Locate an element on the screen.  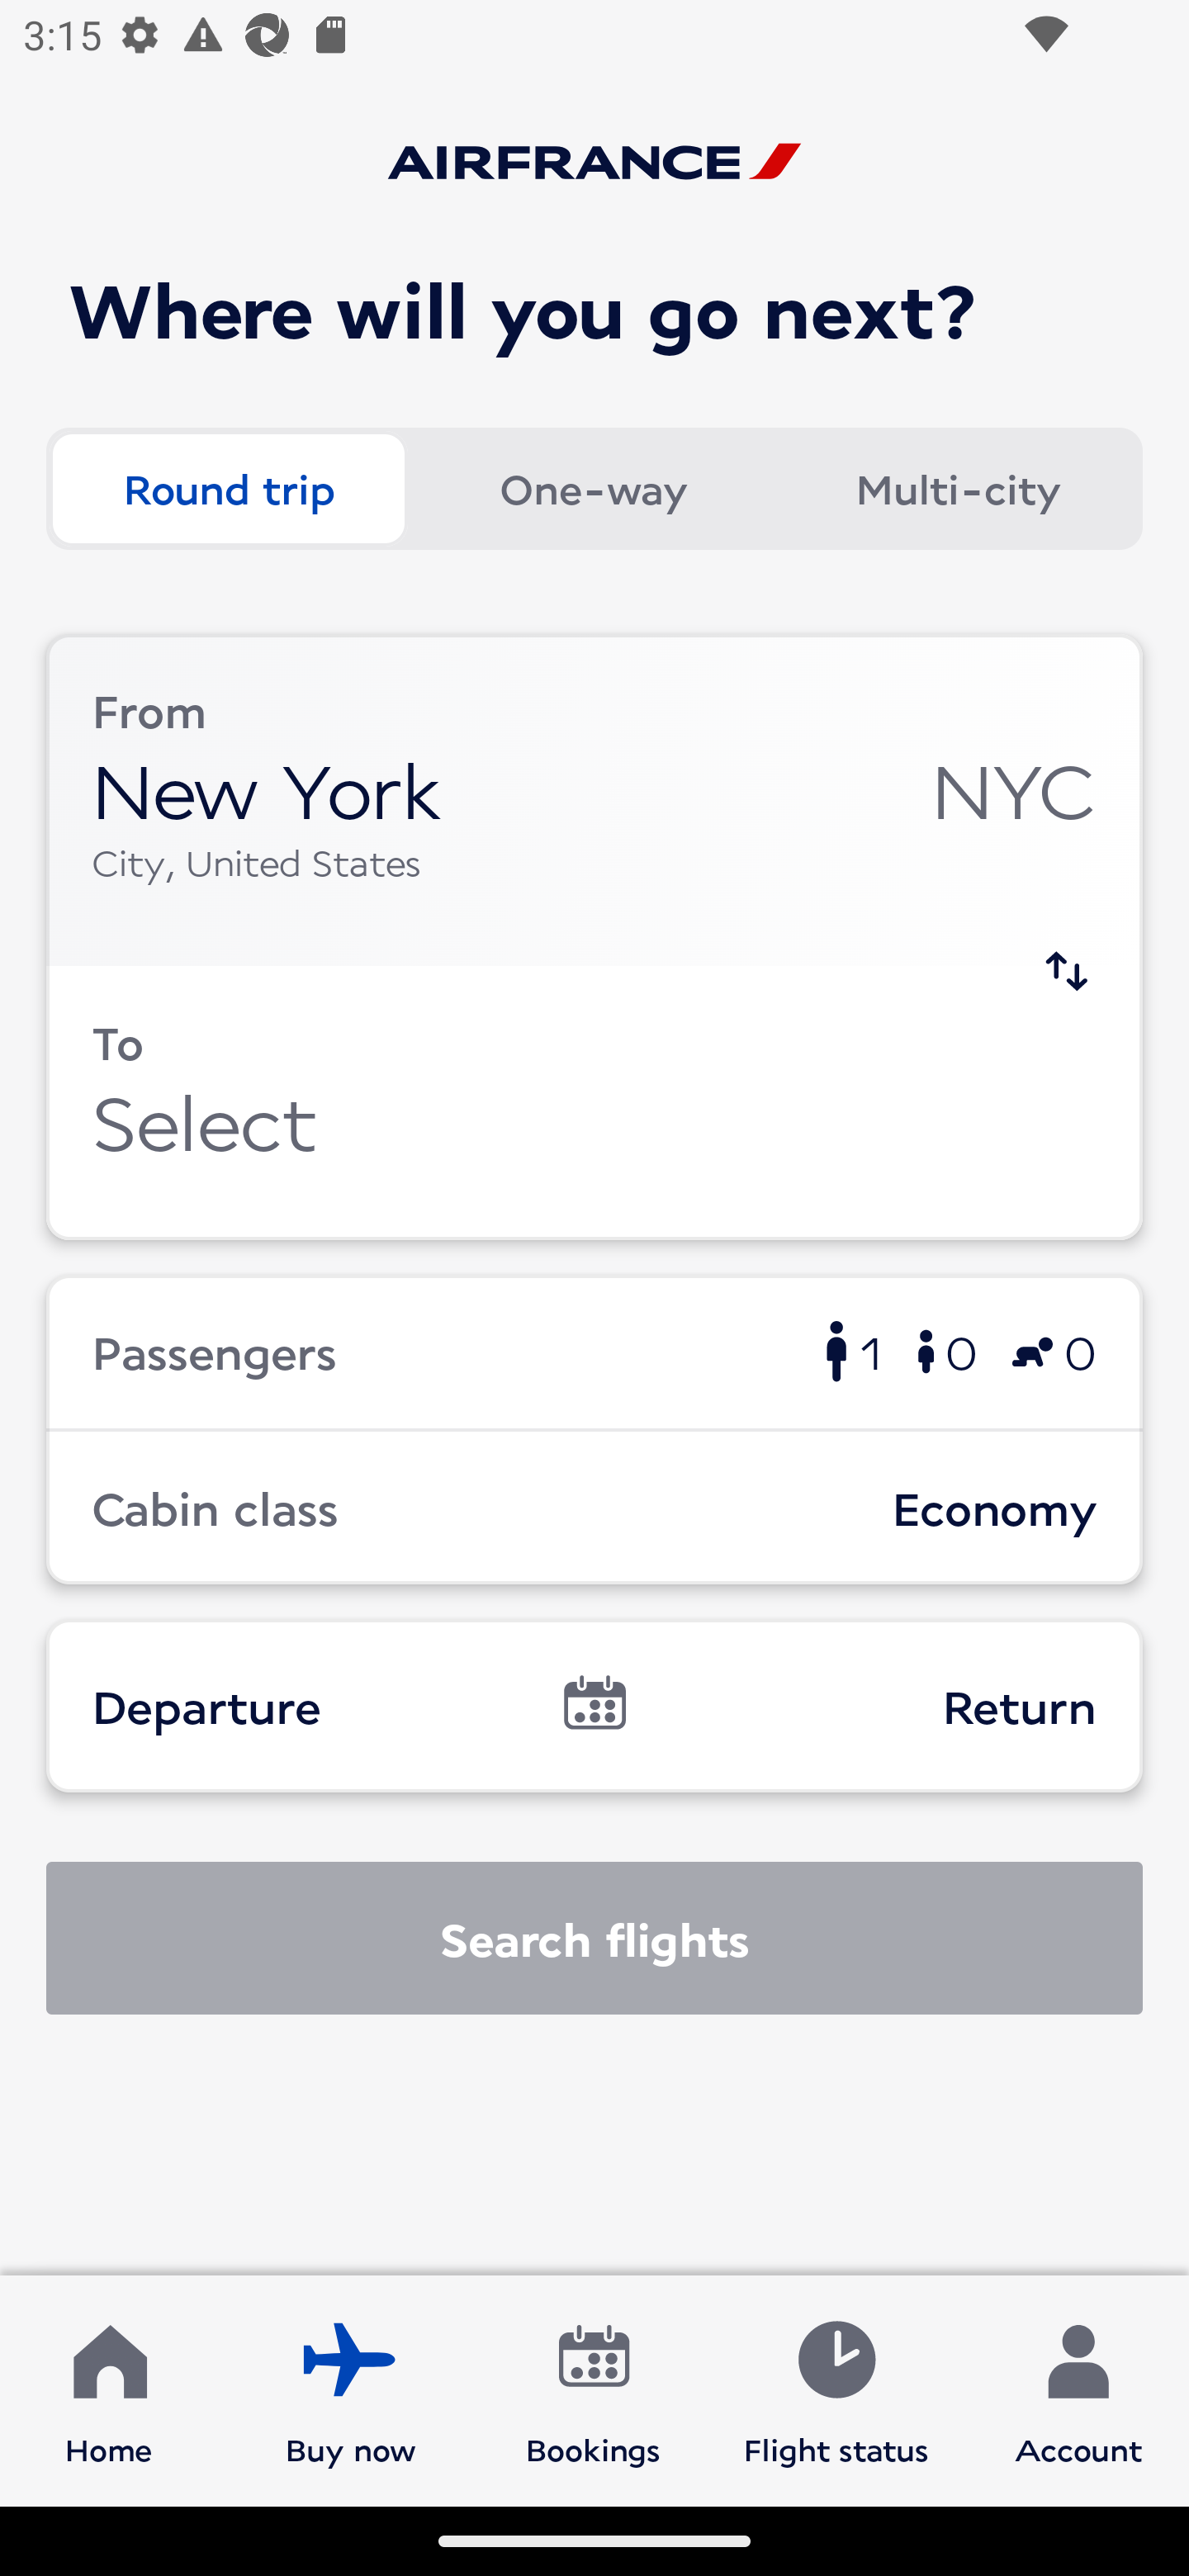
Flight status is located at coordinates (836, 2389).